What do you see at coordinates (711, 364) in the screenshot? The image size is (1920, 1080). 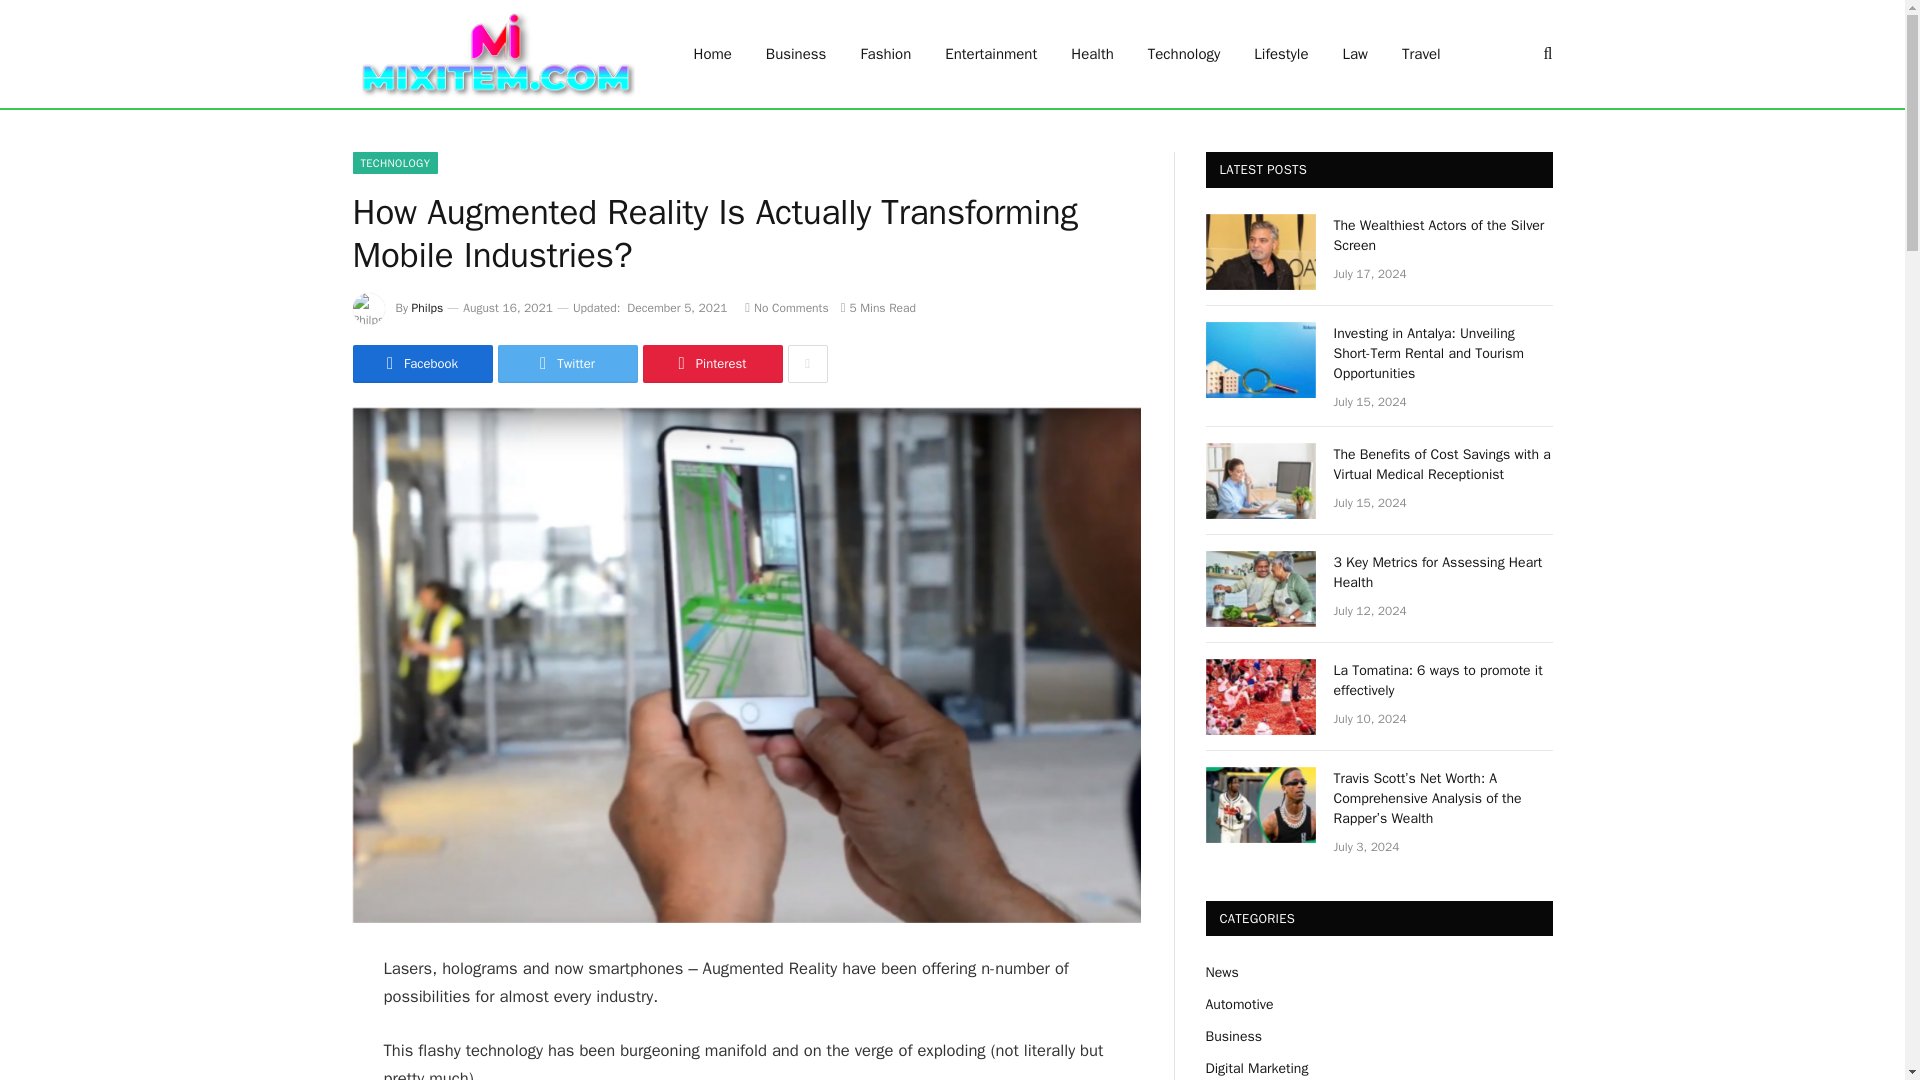 I see `Pinterest` at bounding box center [711, 364].